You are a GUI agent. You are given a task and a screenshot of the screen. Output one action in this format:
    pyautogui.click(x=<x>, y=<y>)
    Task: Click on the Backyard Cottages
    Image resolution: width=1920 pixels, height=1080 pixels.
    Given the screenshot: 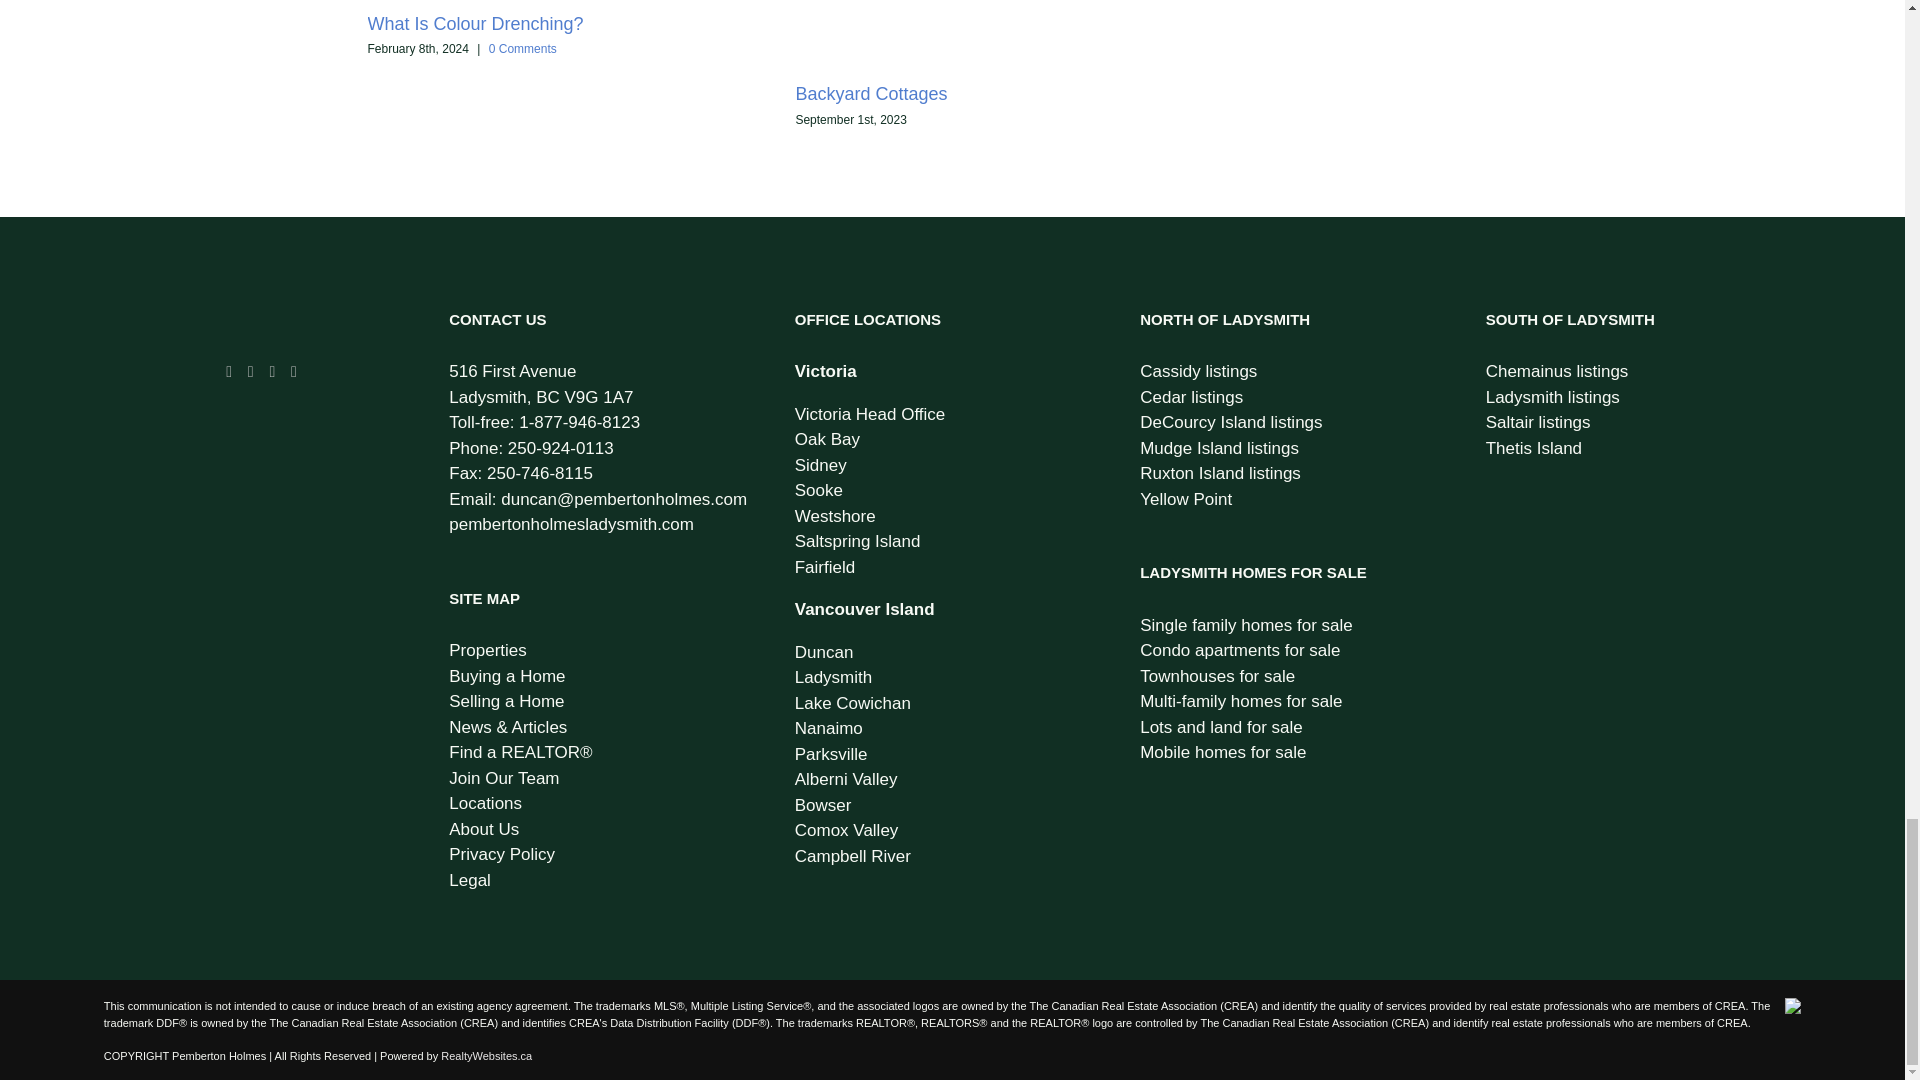 What is the action you would take?
    pyautogui.click(x=870, y=94)
    